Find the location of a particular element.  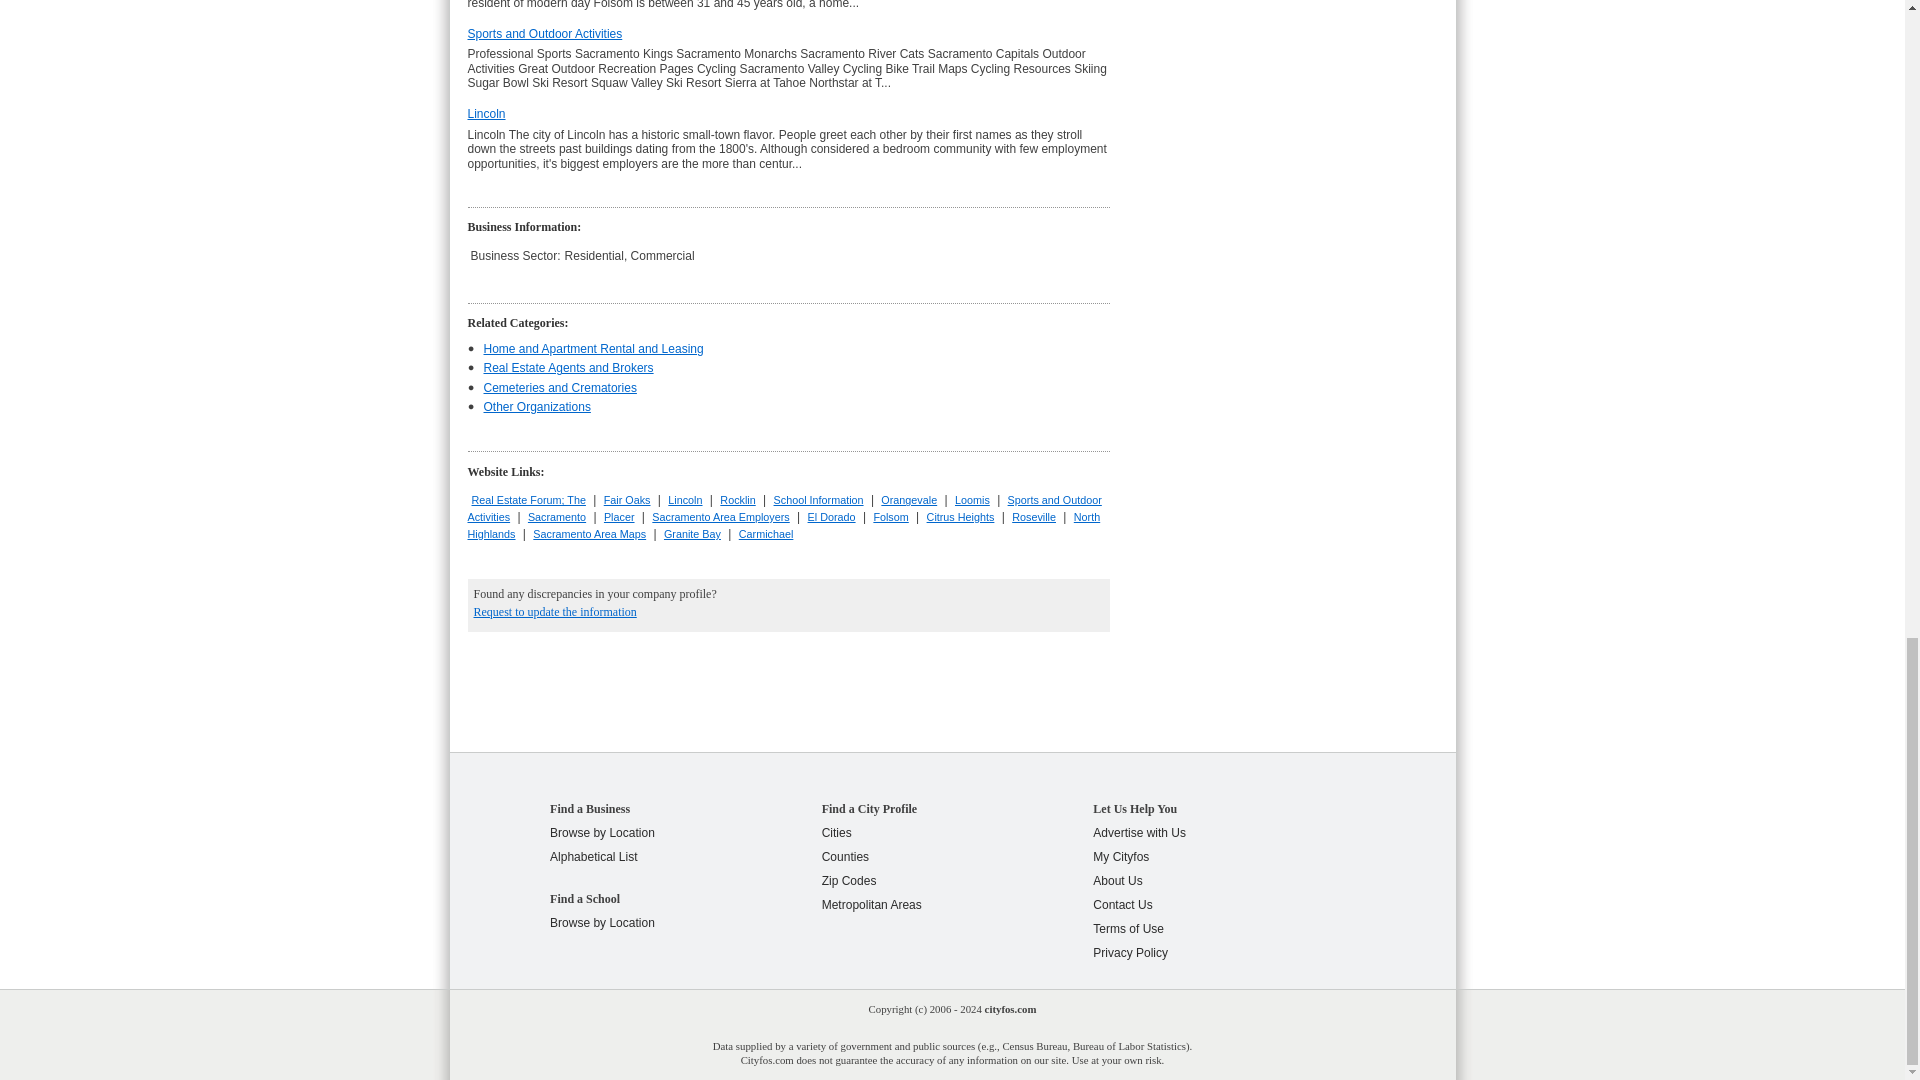

Sacramento Area Maps is located at coordinates (590, 534).